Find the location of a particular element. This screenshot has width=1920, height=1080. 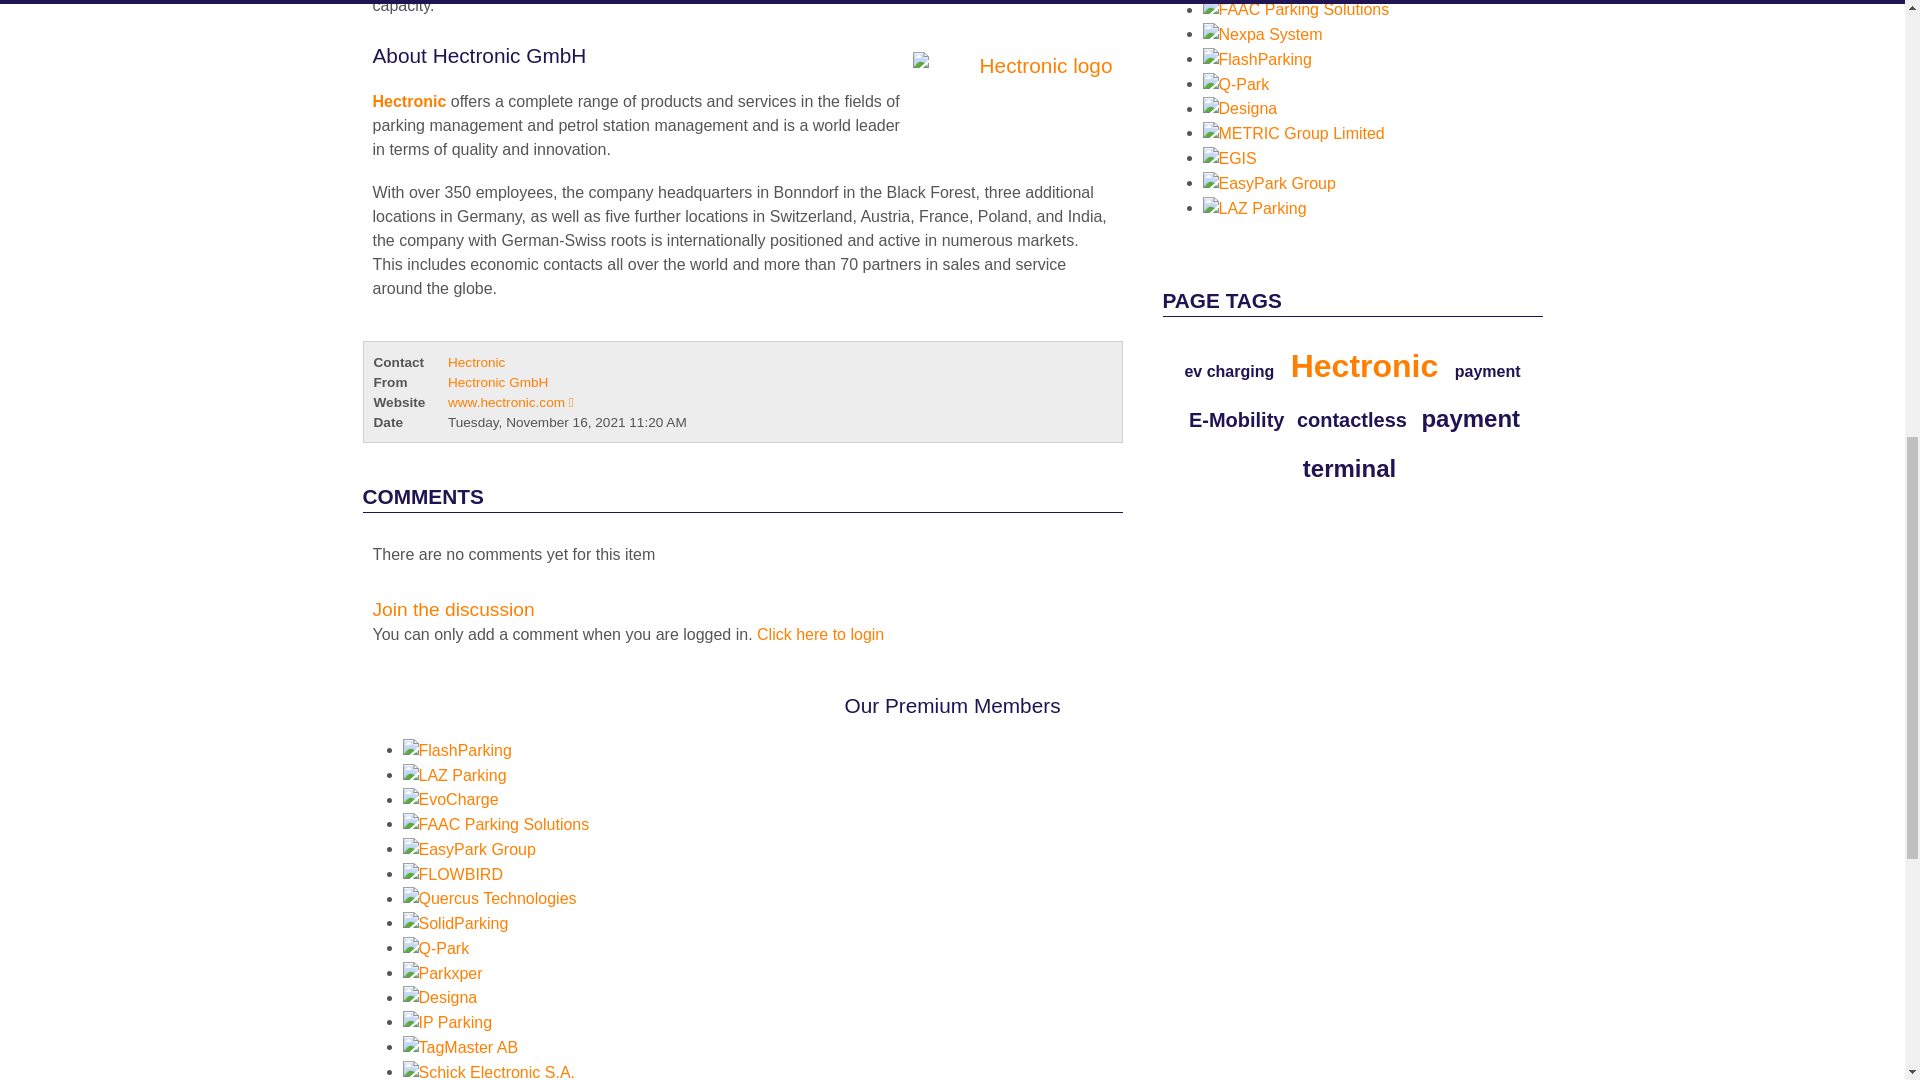

Hectronic is located at coordinates (408, 101).